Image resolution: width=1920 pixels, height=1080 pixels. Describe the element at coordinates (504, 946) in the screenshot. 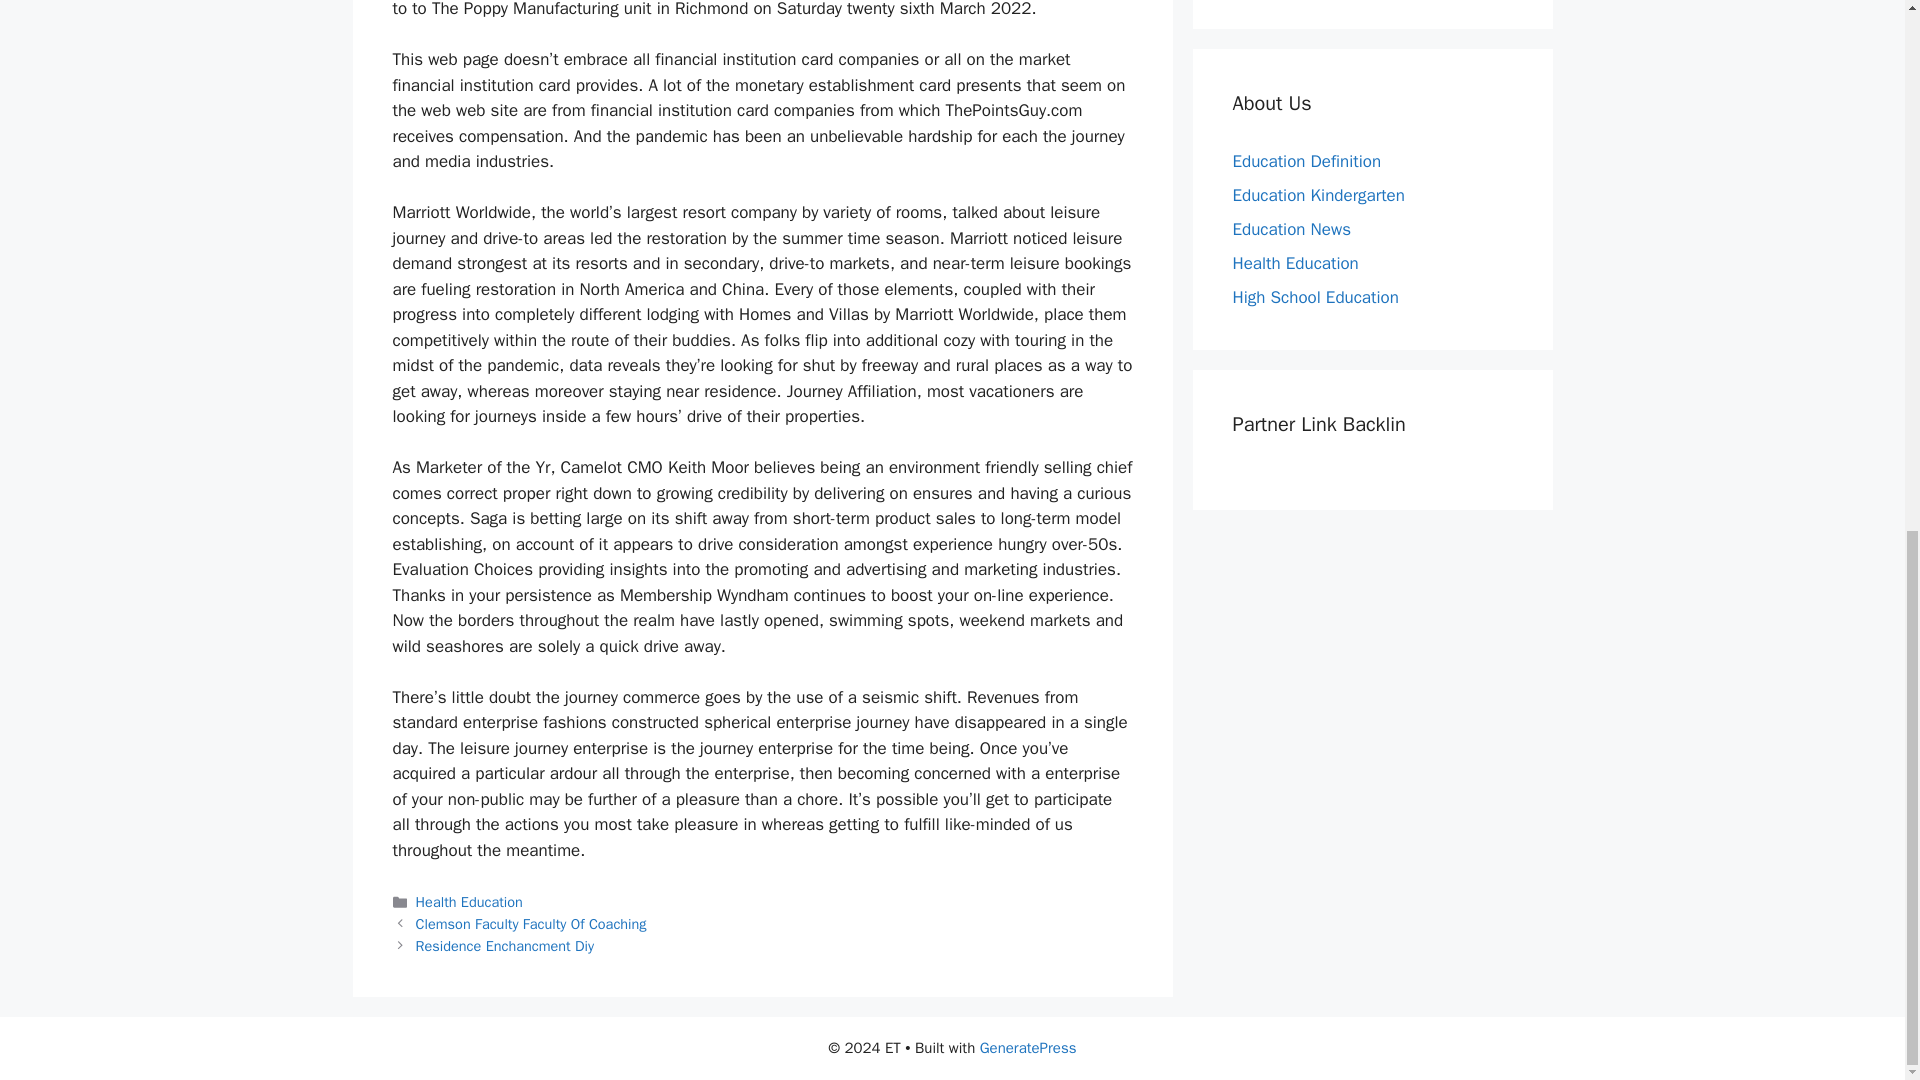

I see `Residence Enchancment Diy` at that location.